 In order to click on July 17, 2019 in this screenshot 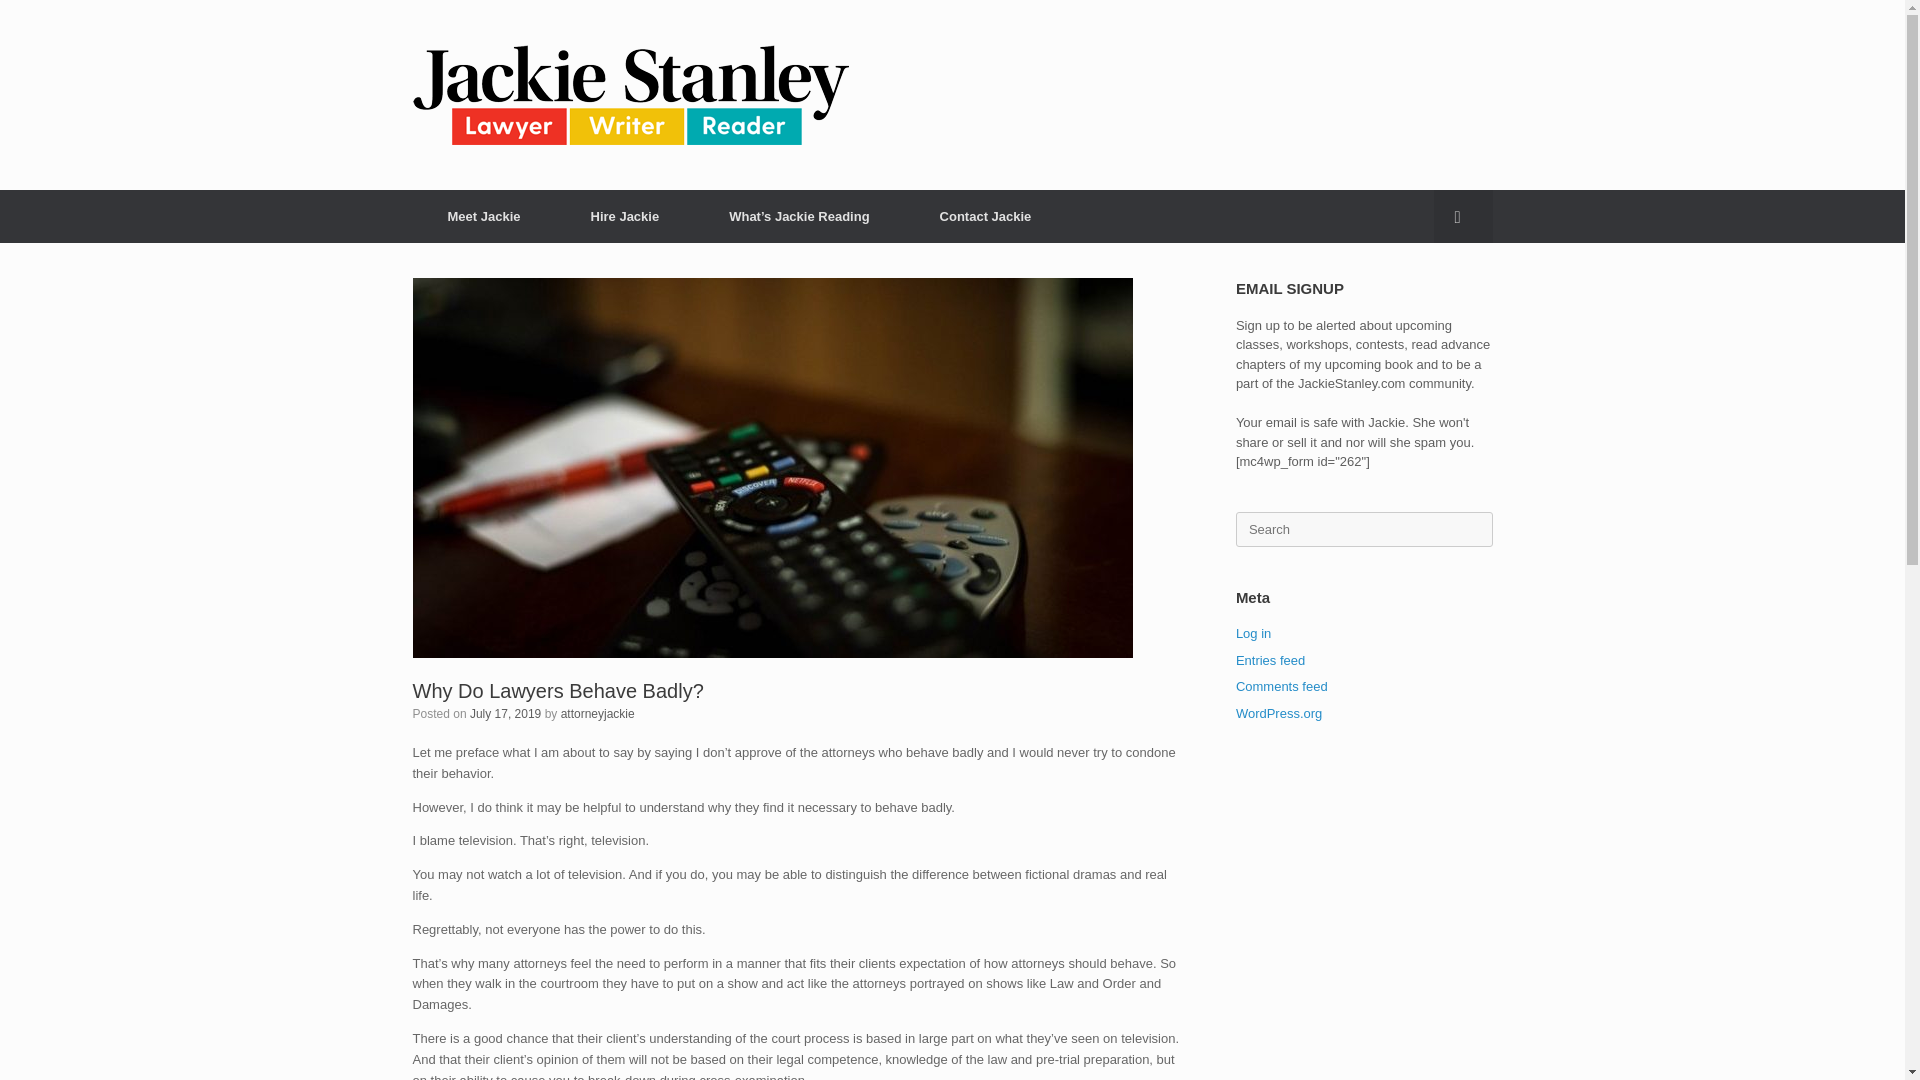, I will do `click(506, 714)`.